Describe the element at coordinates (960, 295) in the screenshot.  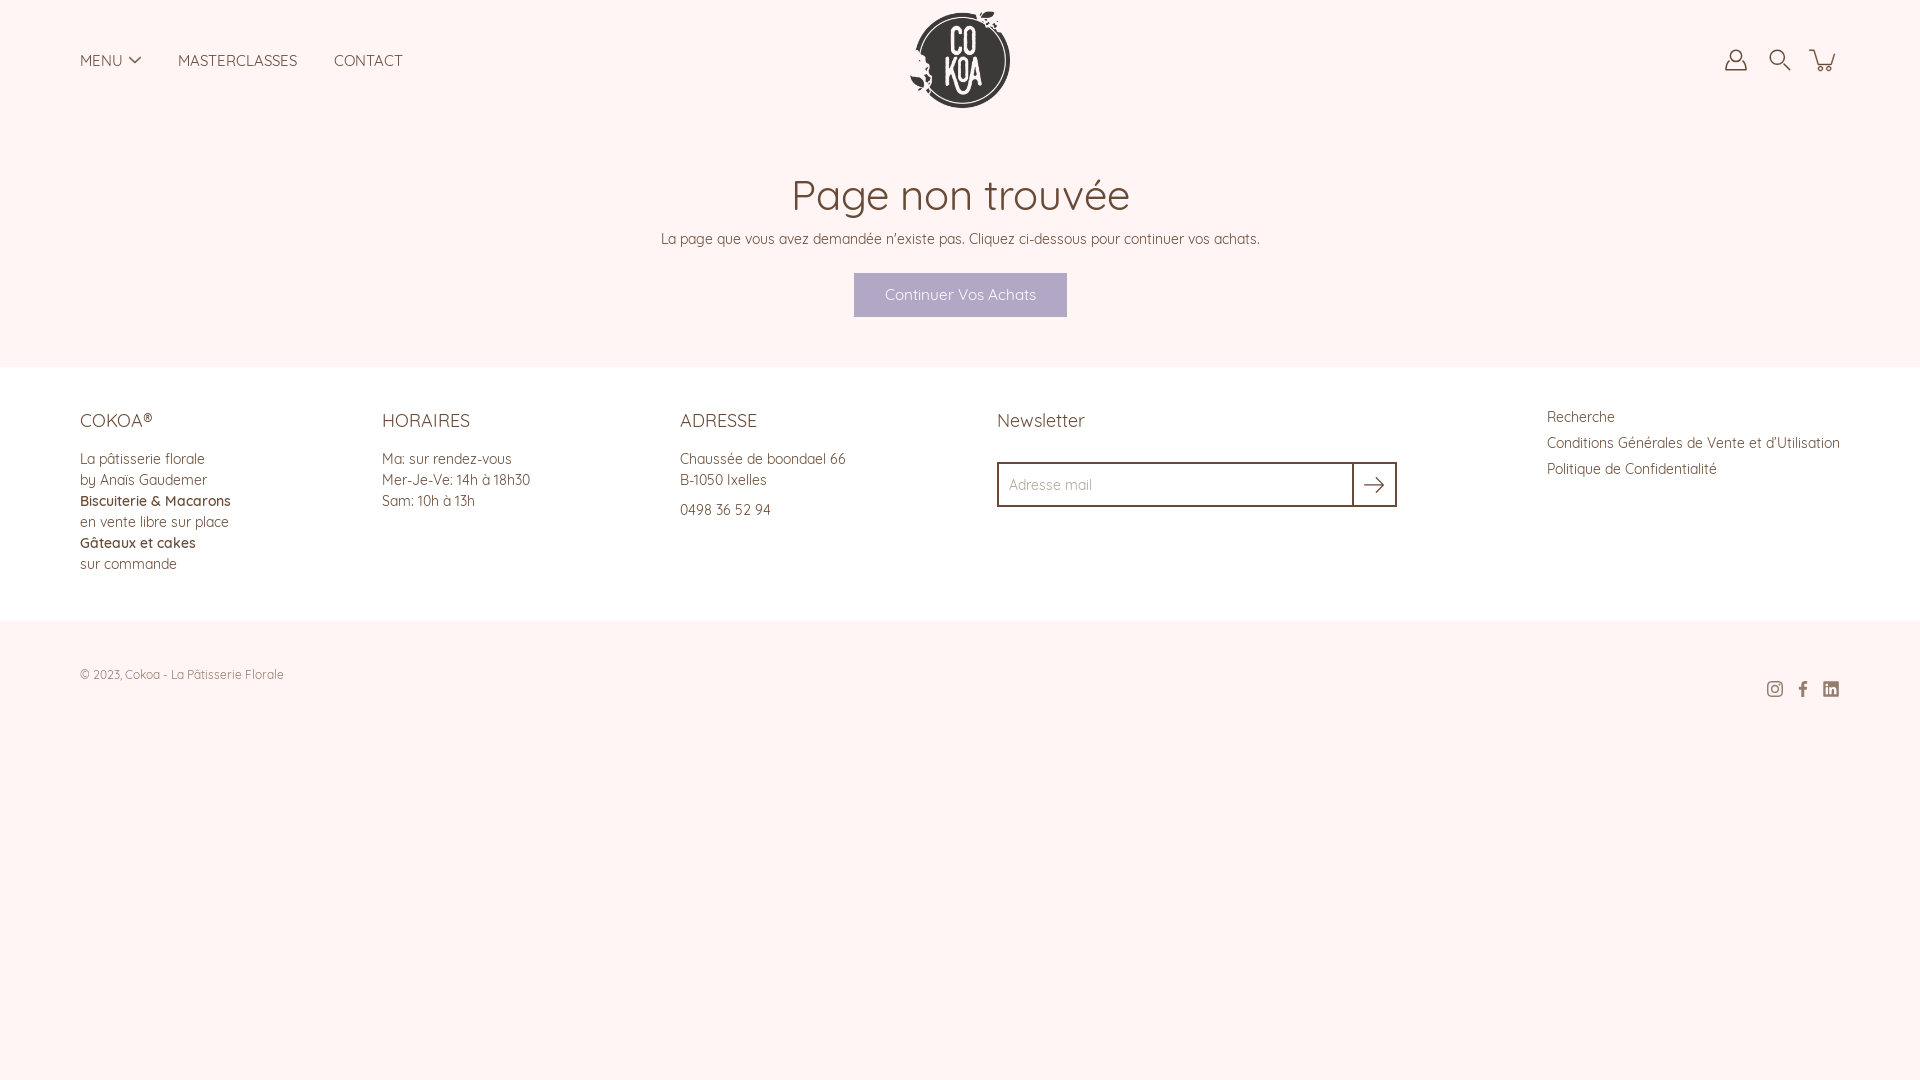
I see `Continuer Vos Achats` at that location.